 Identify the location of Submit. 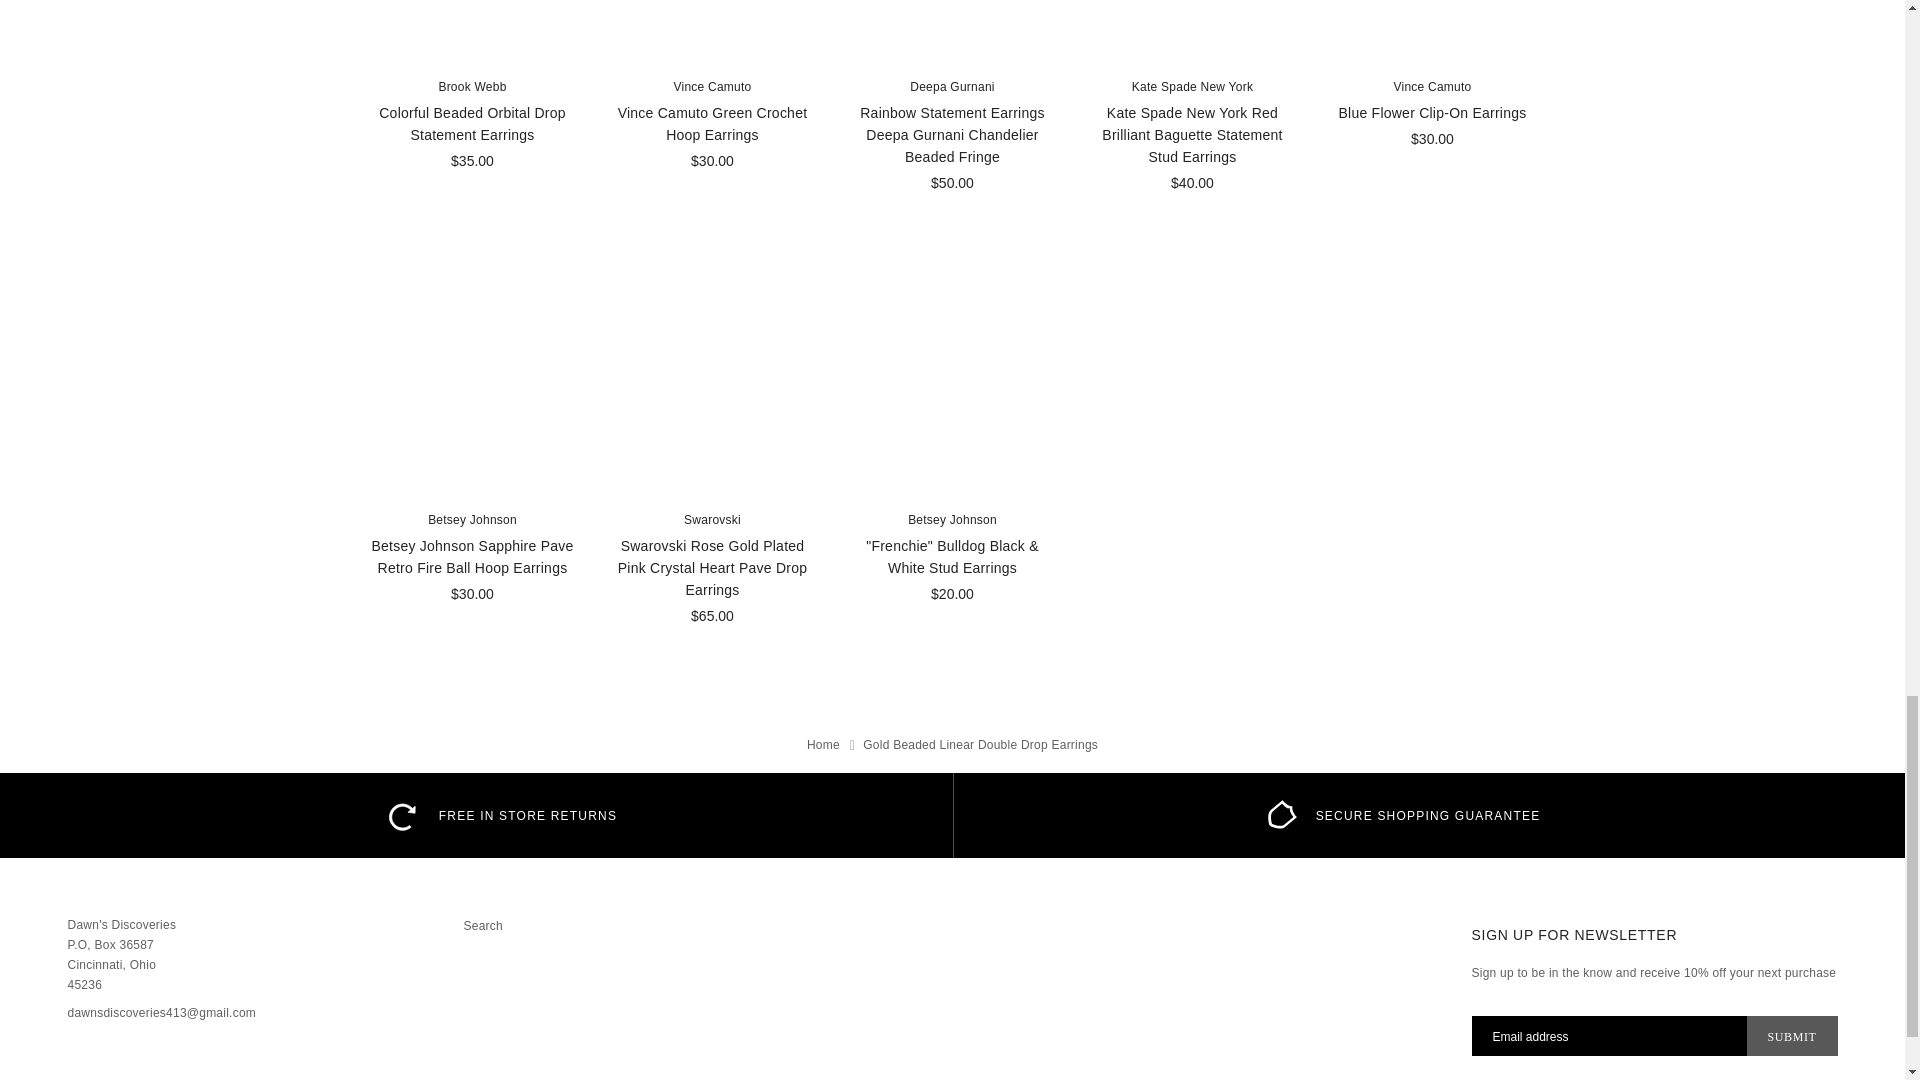
(1792, 1036).